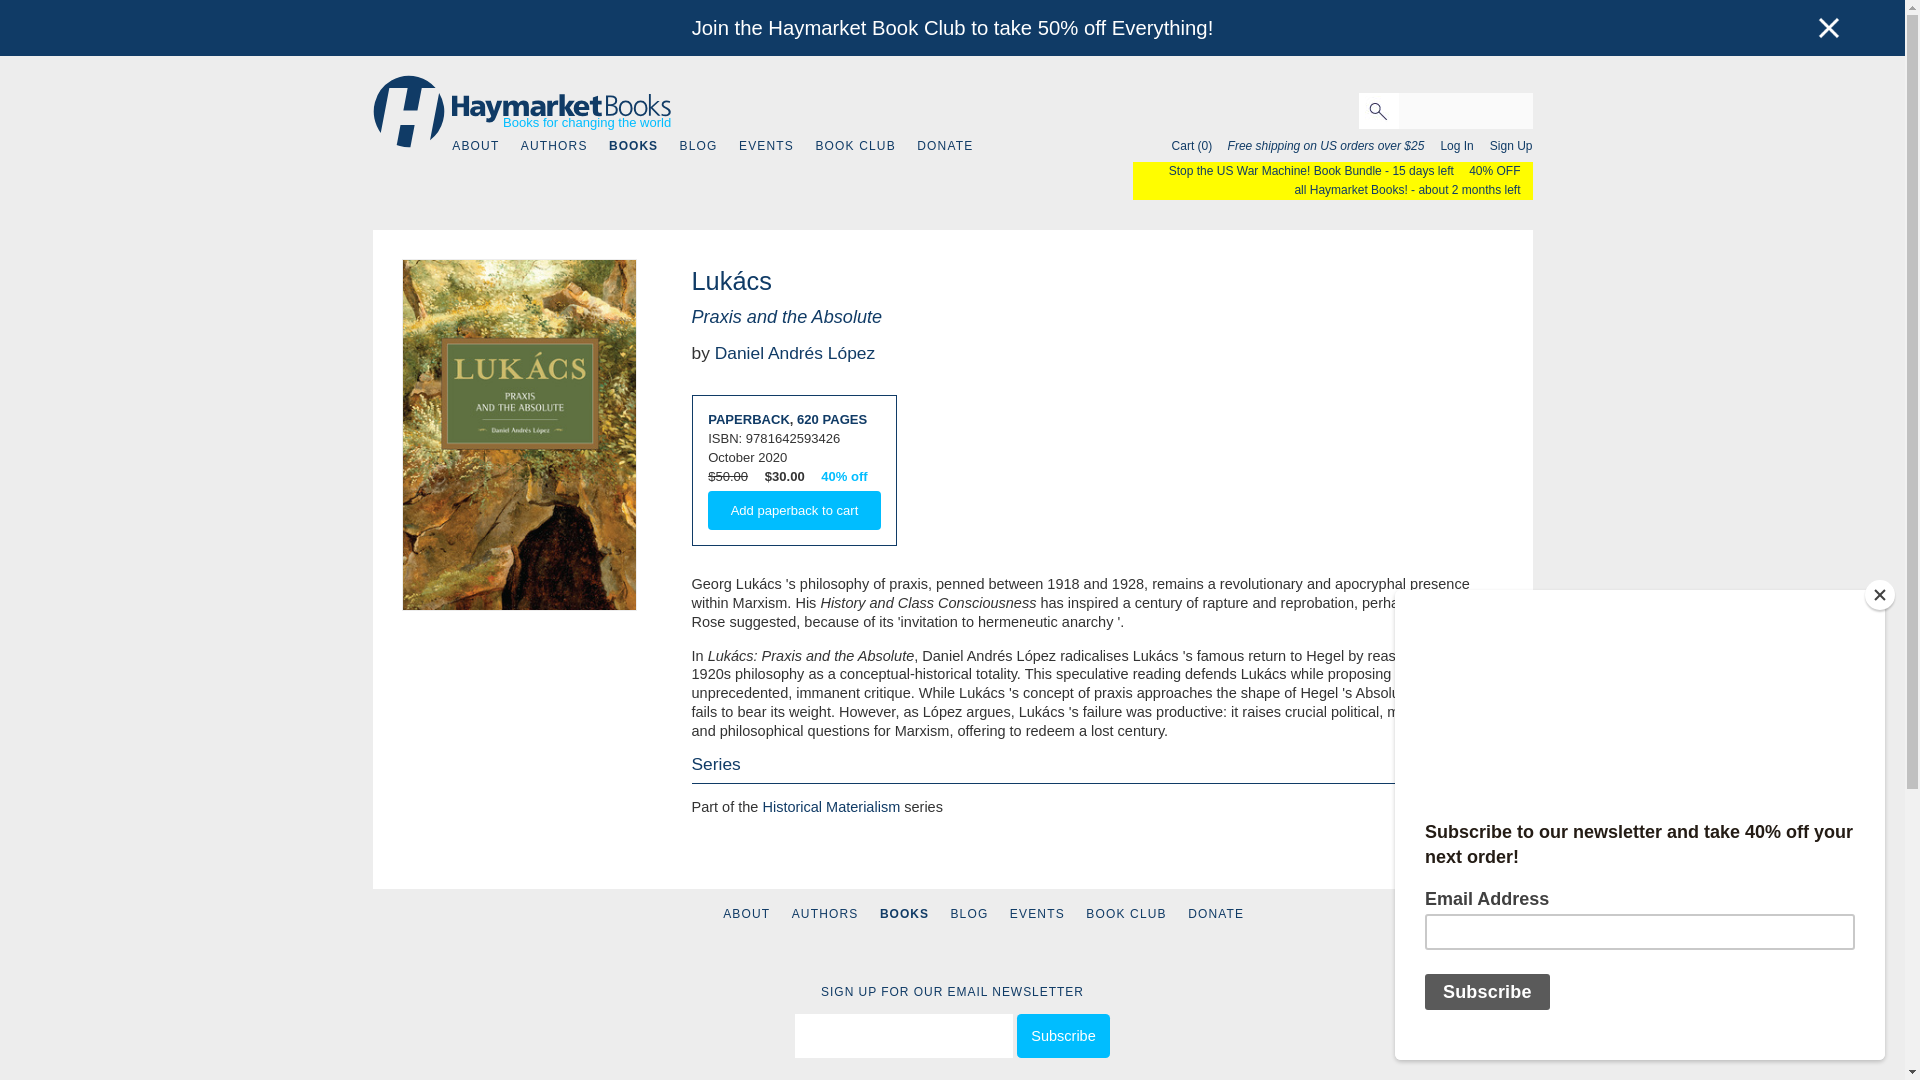  Describe the element at coordinates (945, 146) in the screenshot. I see `DONATE` at that location.